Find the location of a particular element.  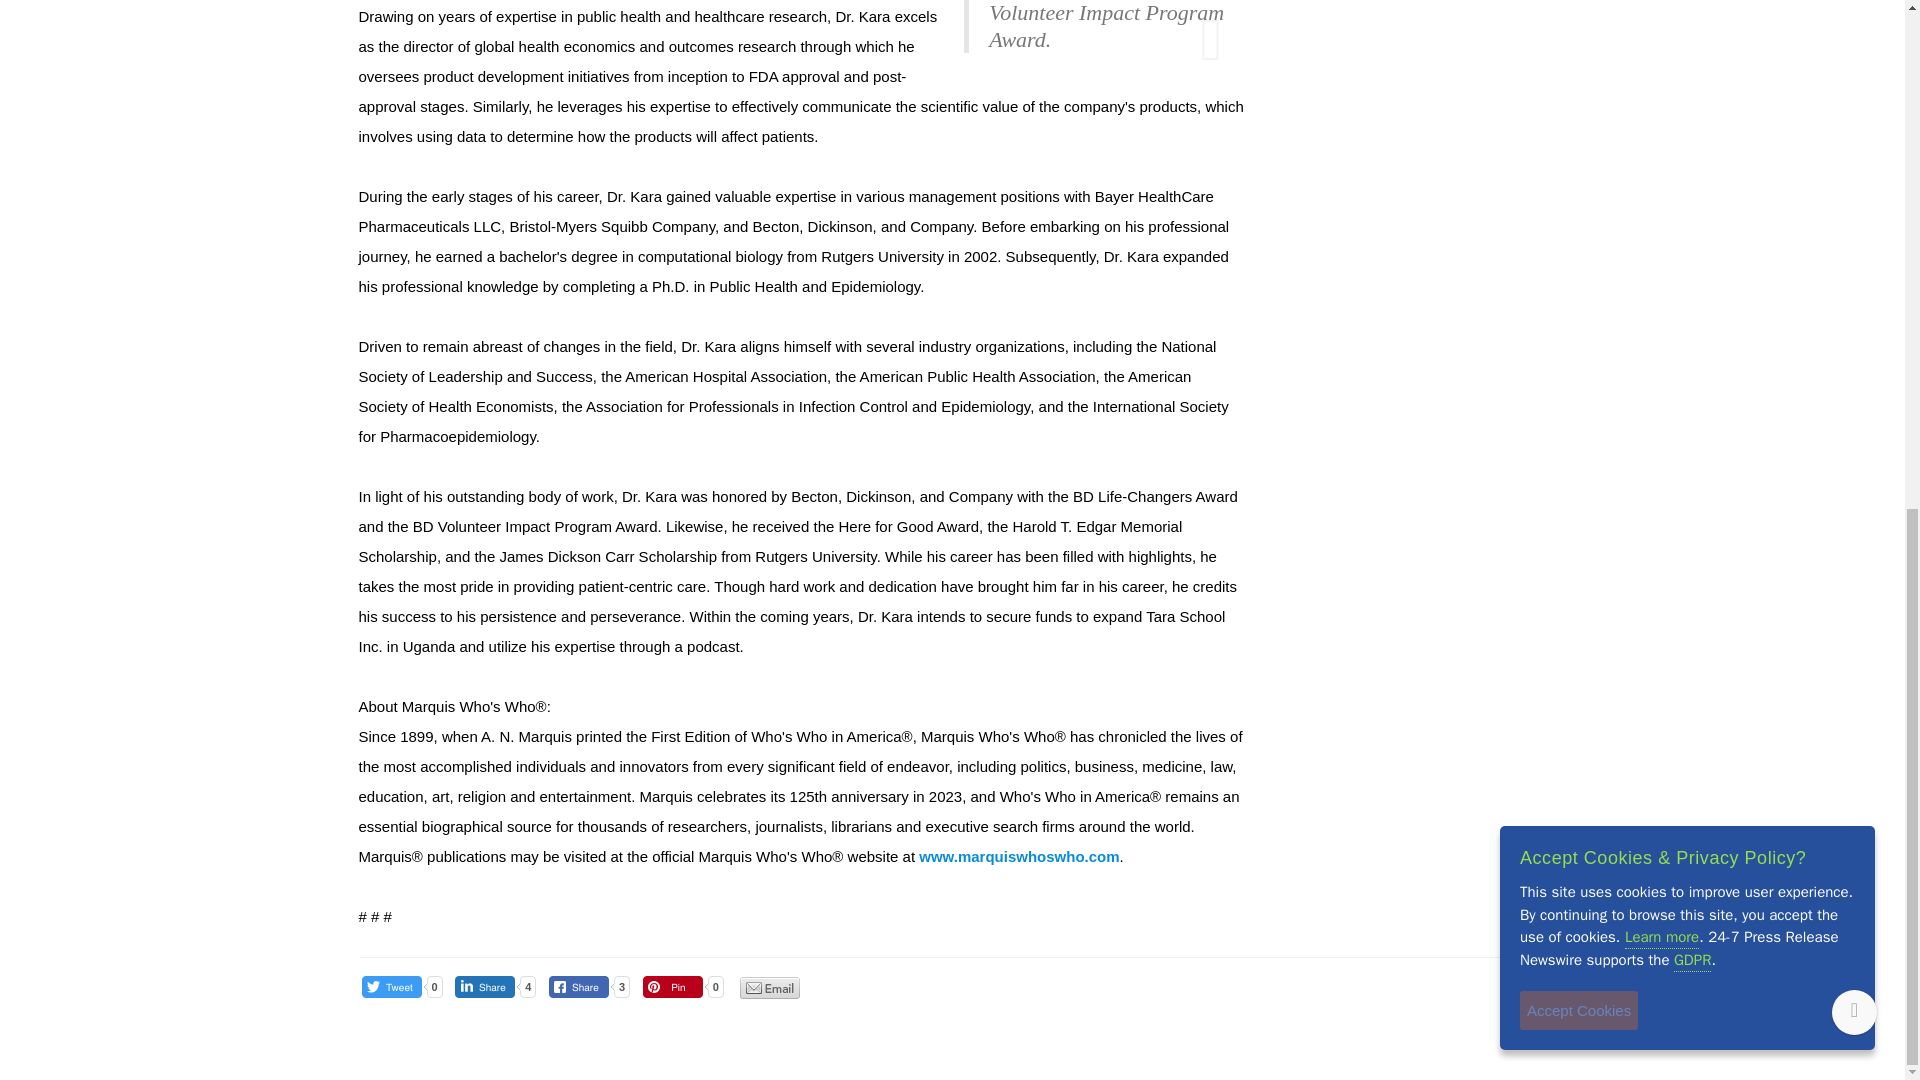

Accept Cookies is located at coordinates (1578, 50).